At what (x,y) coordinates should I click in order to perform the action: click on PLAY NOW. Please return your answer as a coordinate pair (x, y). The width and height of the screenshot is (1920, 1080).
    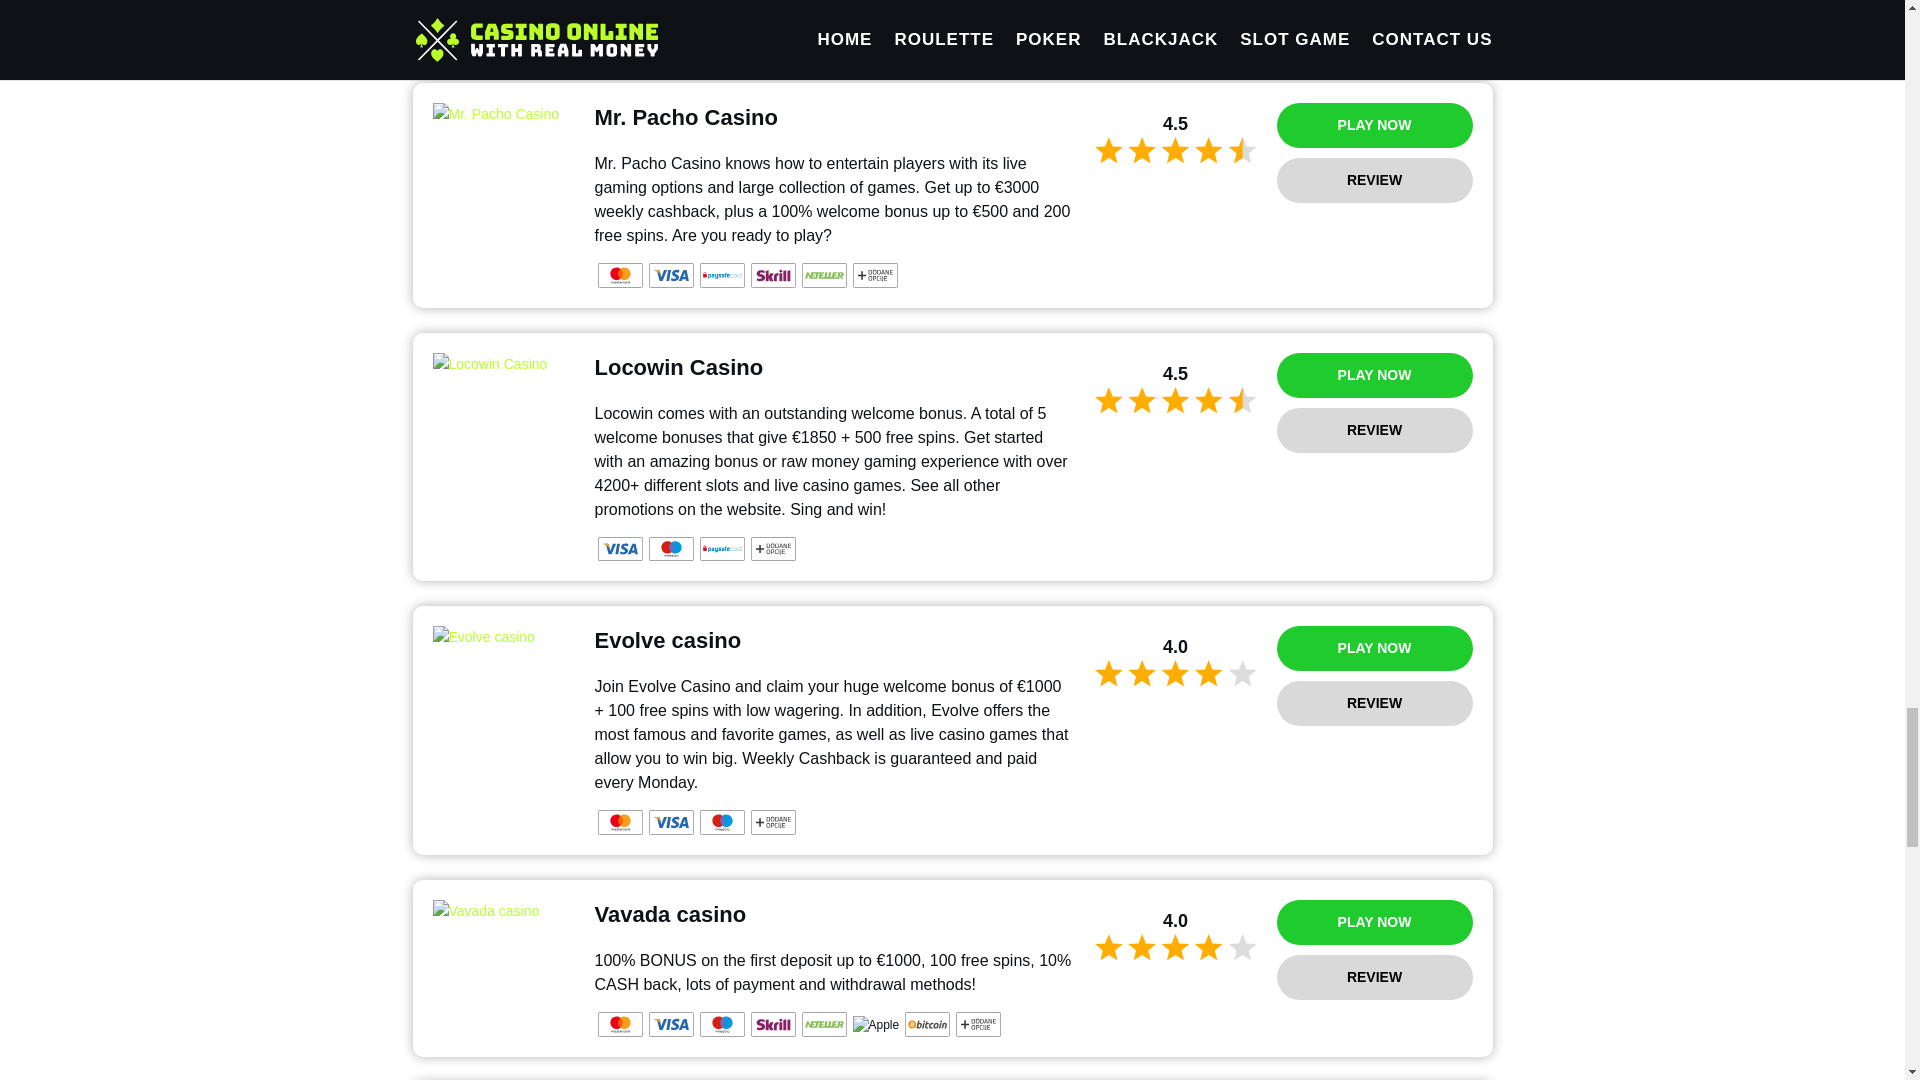
    Looking at the image, I should click on (1374, 124).